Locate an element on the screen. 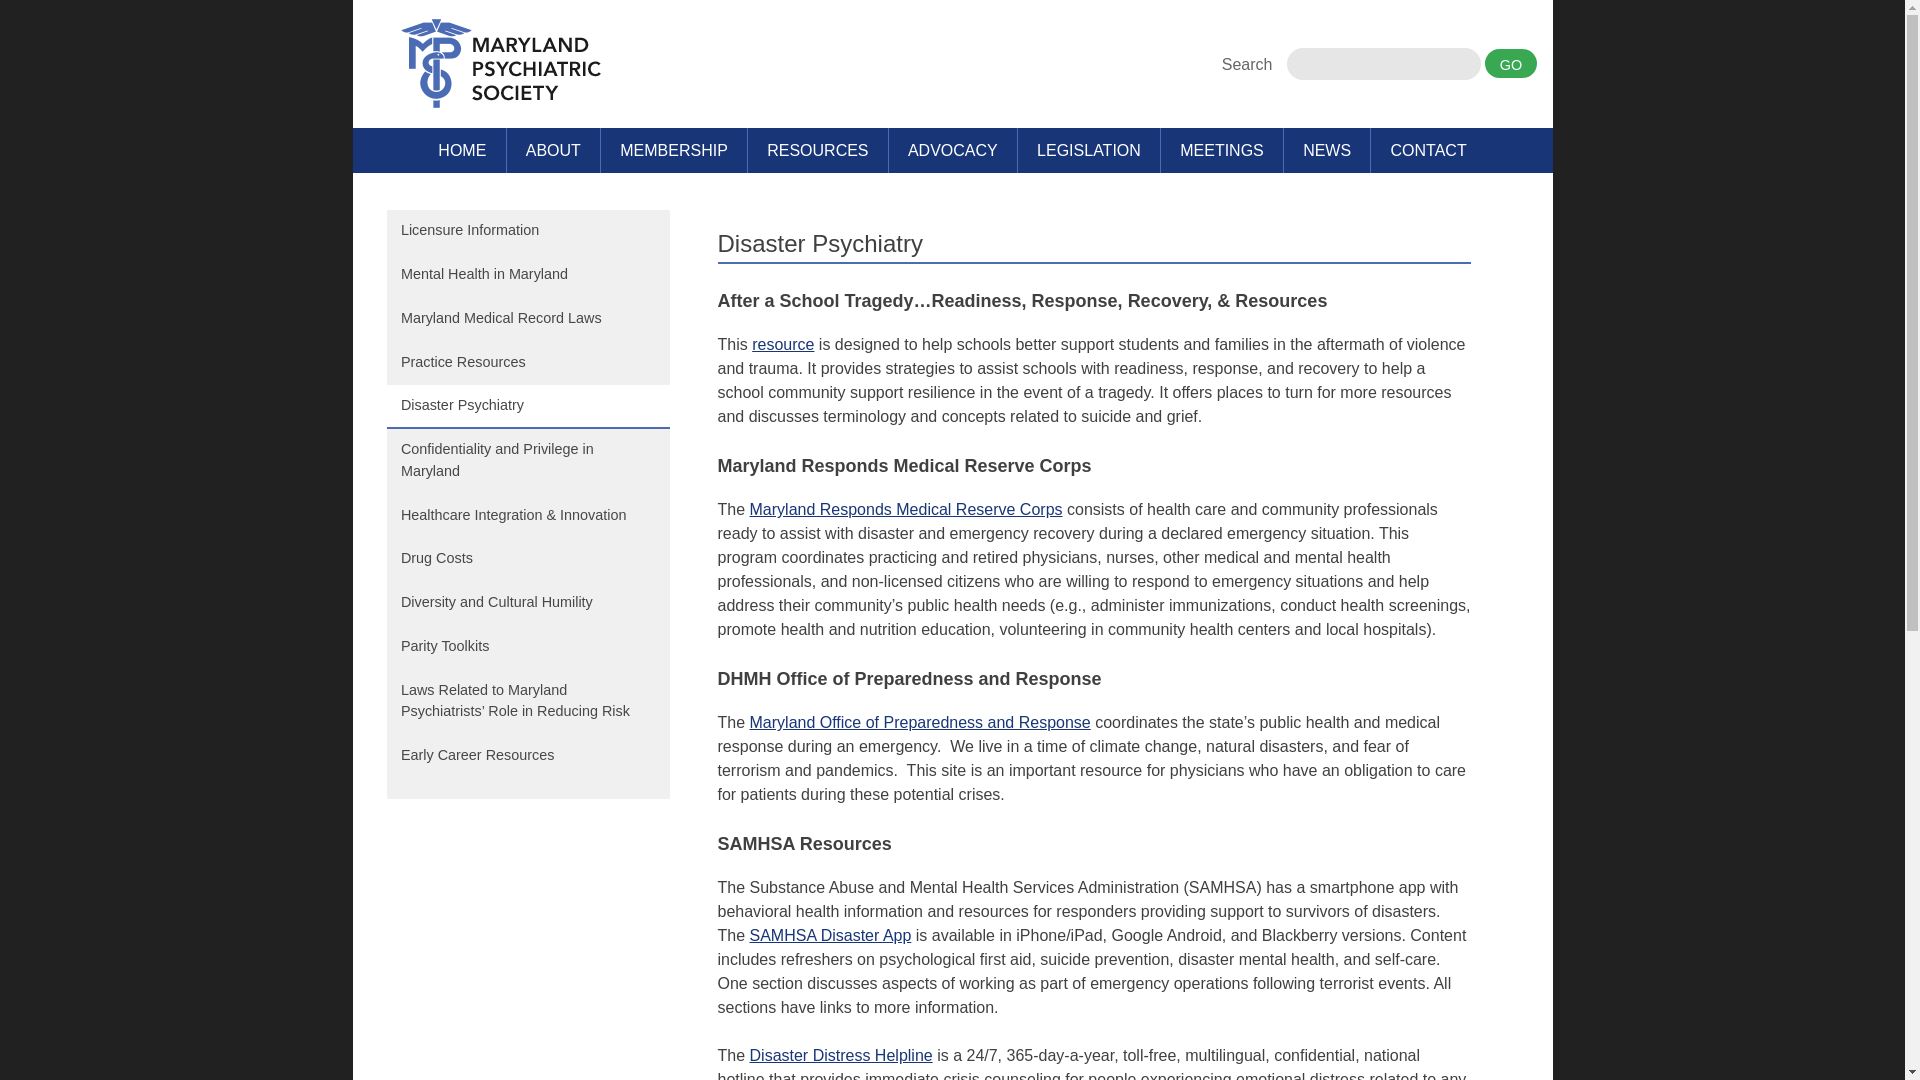 Image resolution: width=1920 pixels, height=1080 pixels. Search for: is located at coordinates (1383, 63).